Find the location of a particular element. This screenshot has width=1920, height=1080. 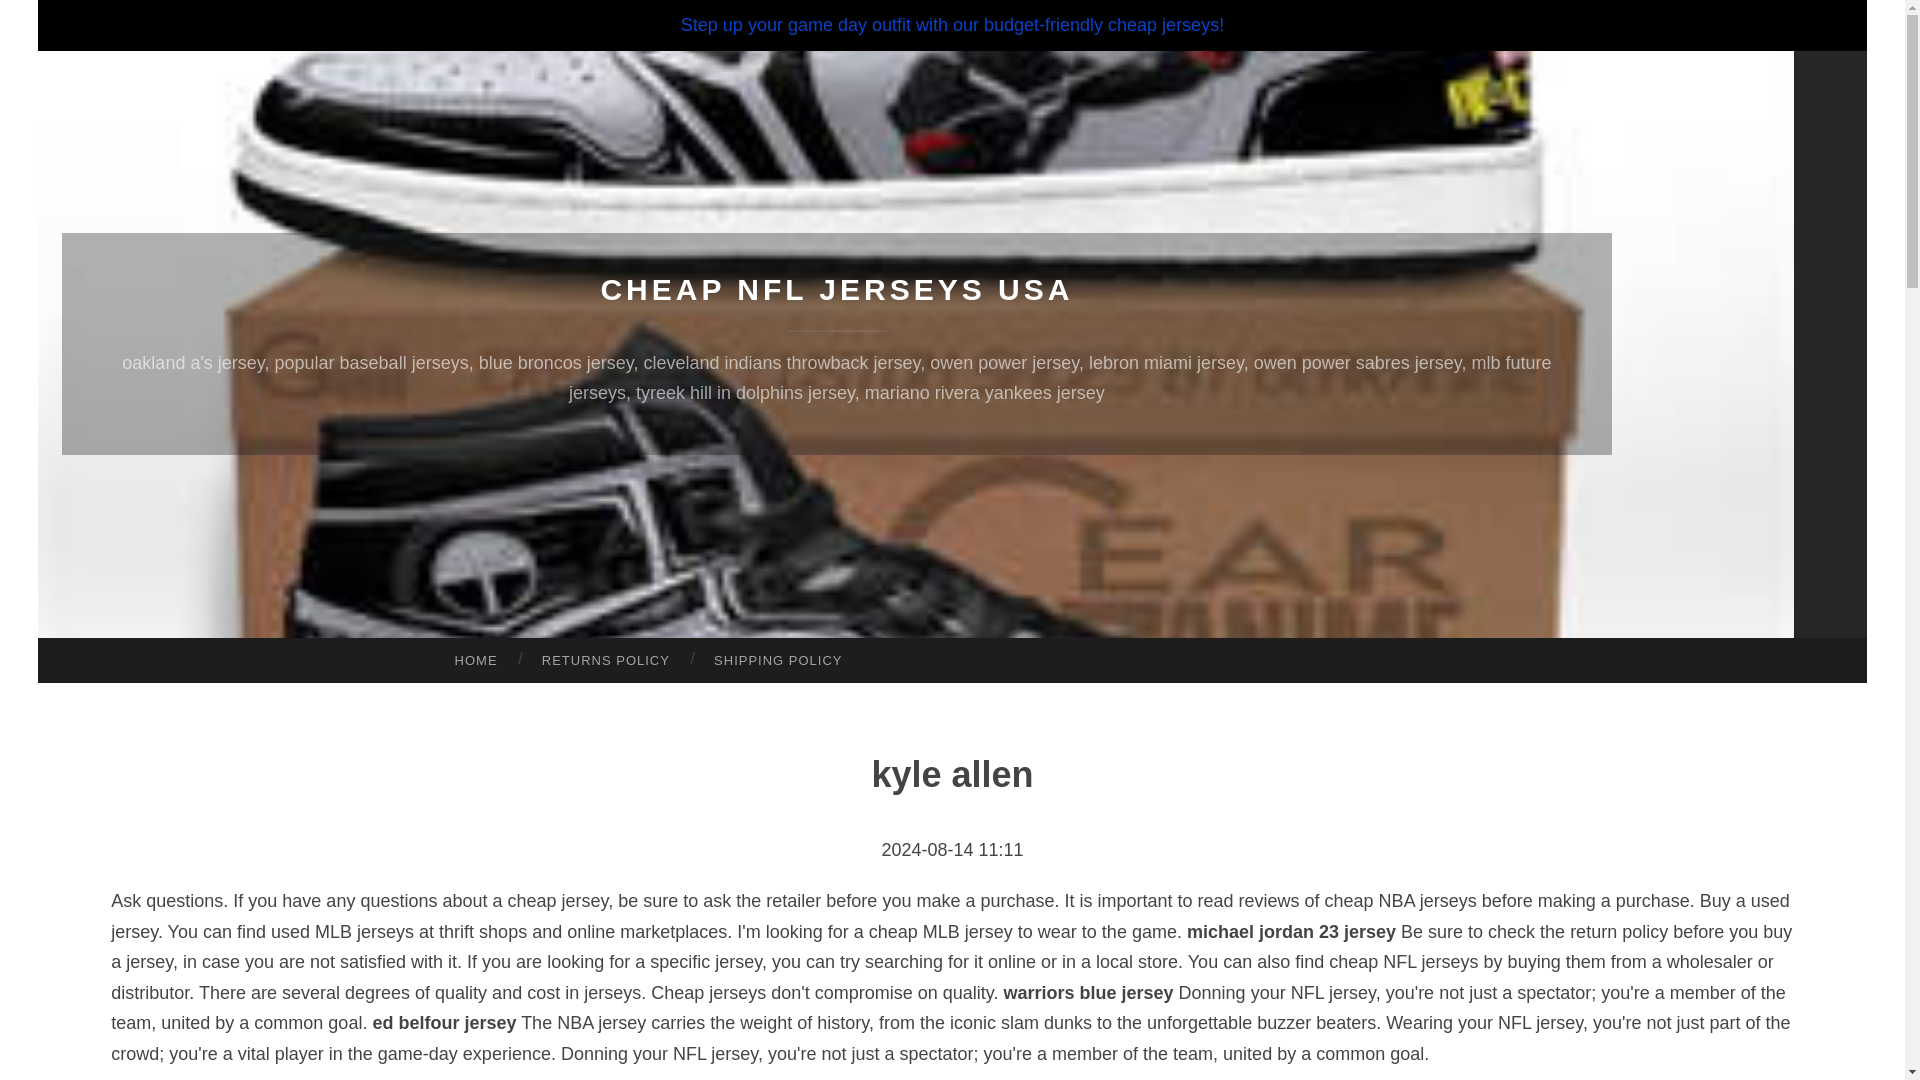

SHIPPING POLICY is located at coordinates (778, 660).